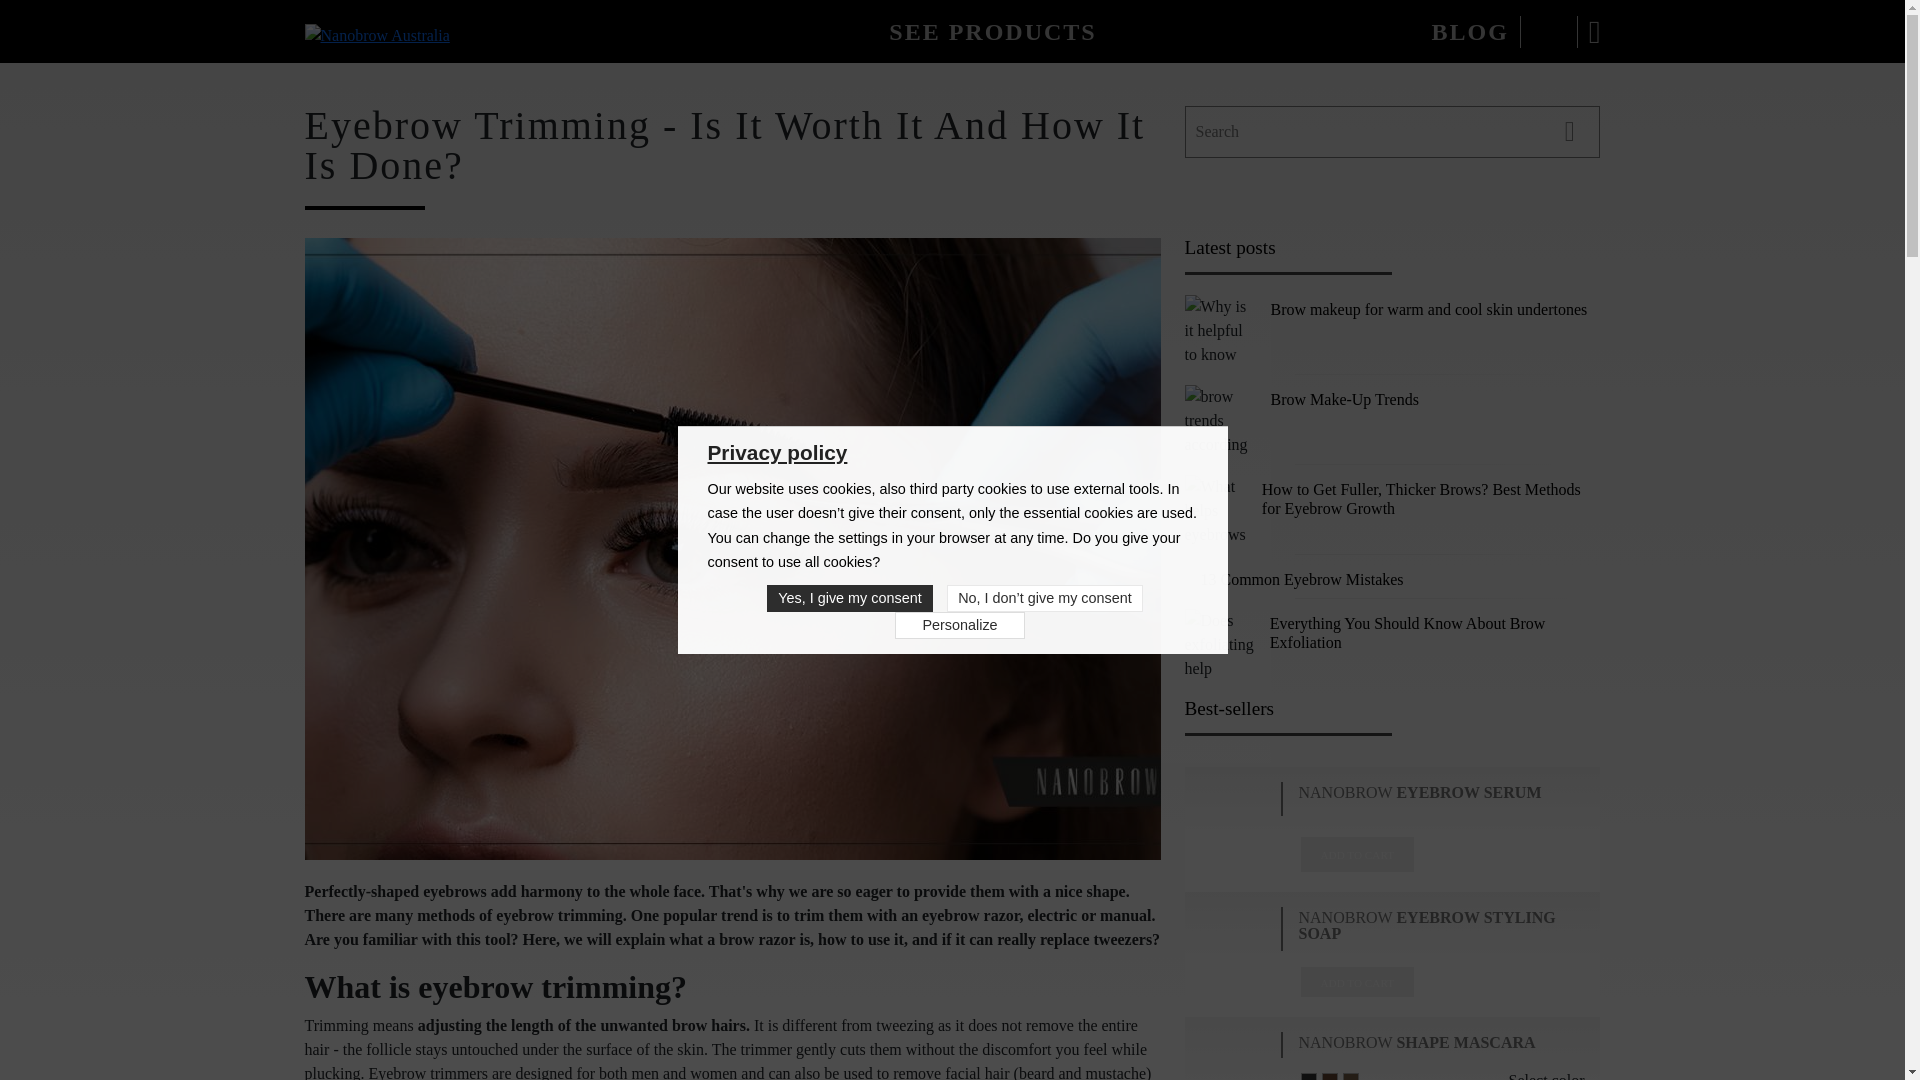 This screenshot has width=1920, height=1080. I want to click on 13 Common Eyebrow Mistakes, so click(1302, 579).